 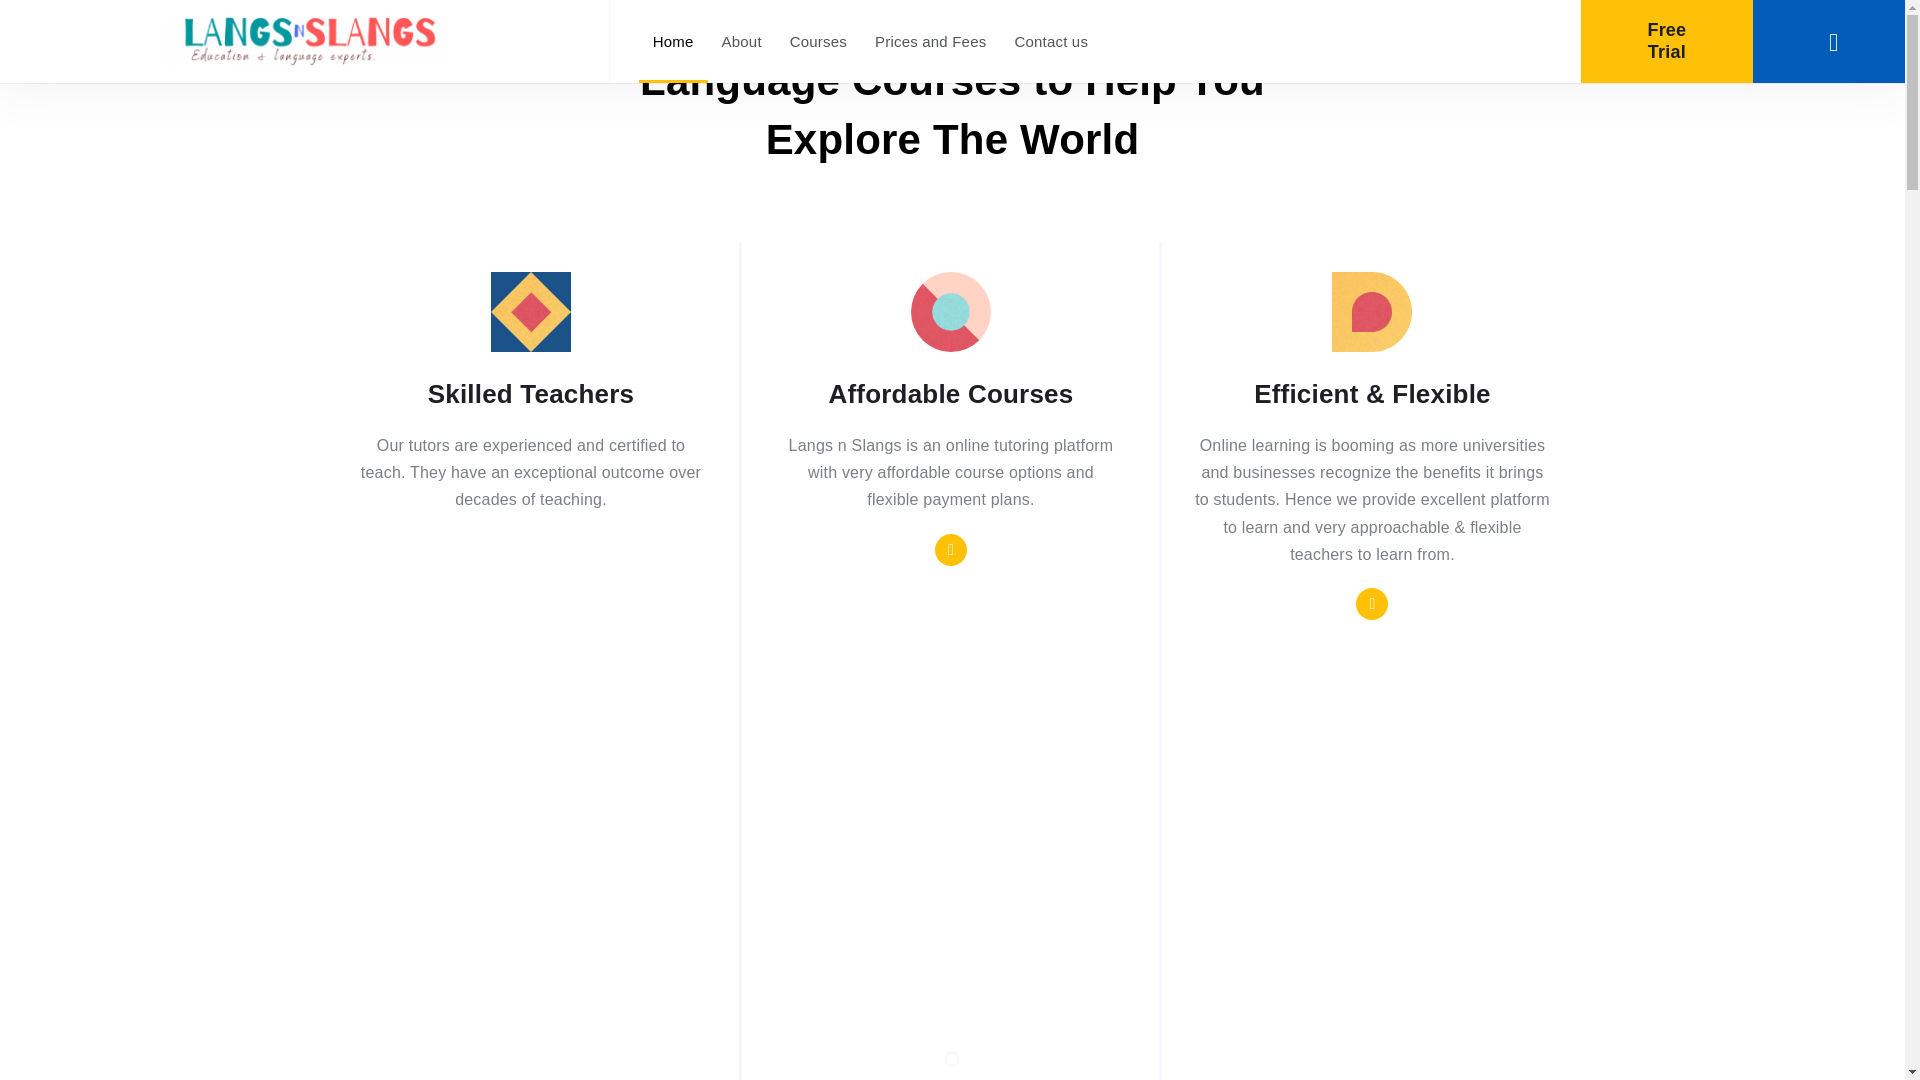 I want to click on Prices and Fees, so click(x=930, y=42).